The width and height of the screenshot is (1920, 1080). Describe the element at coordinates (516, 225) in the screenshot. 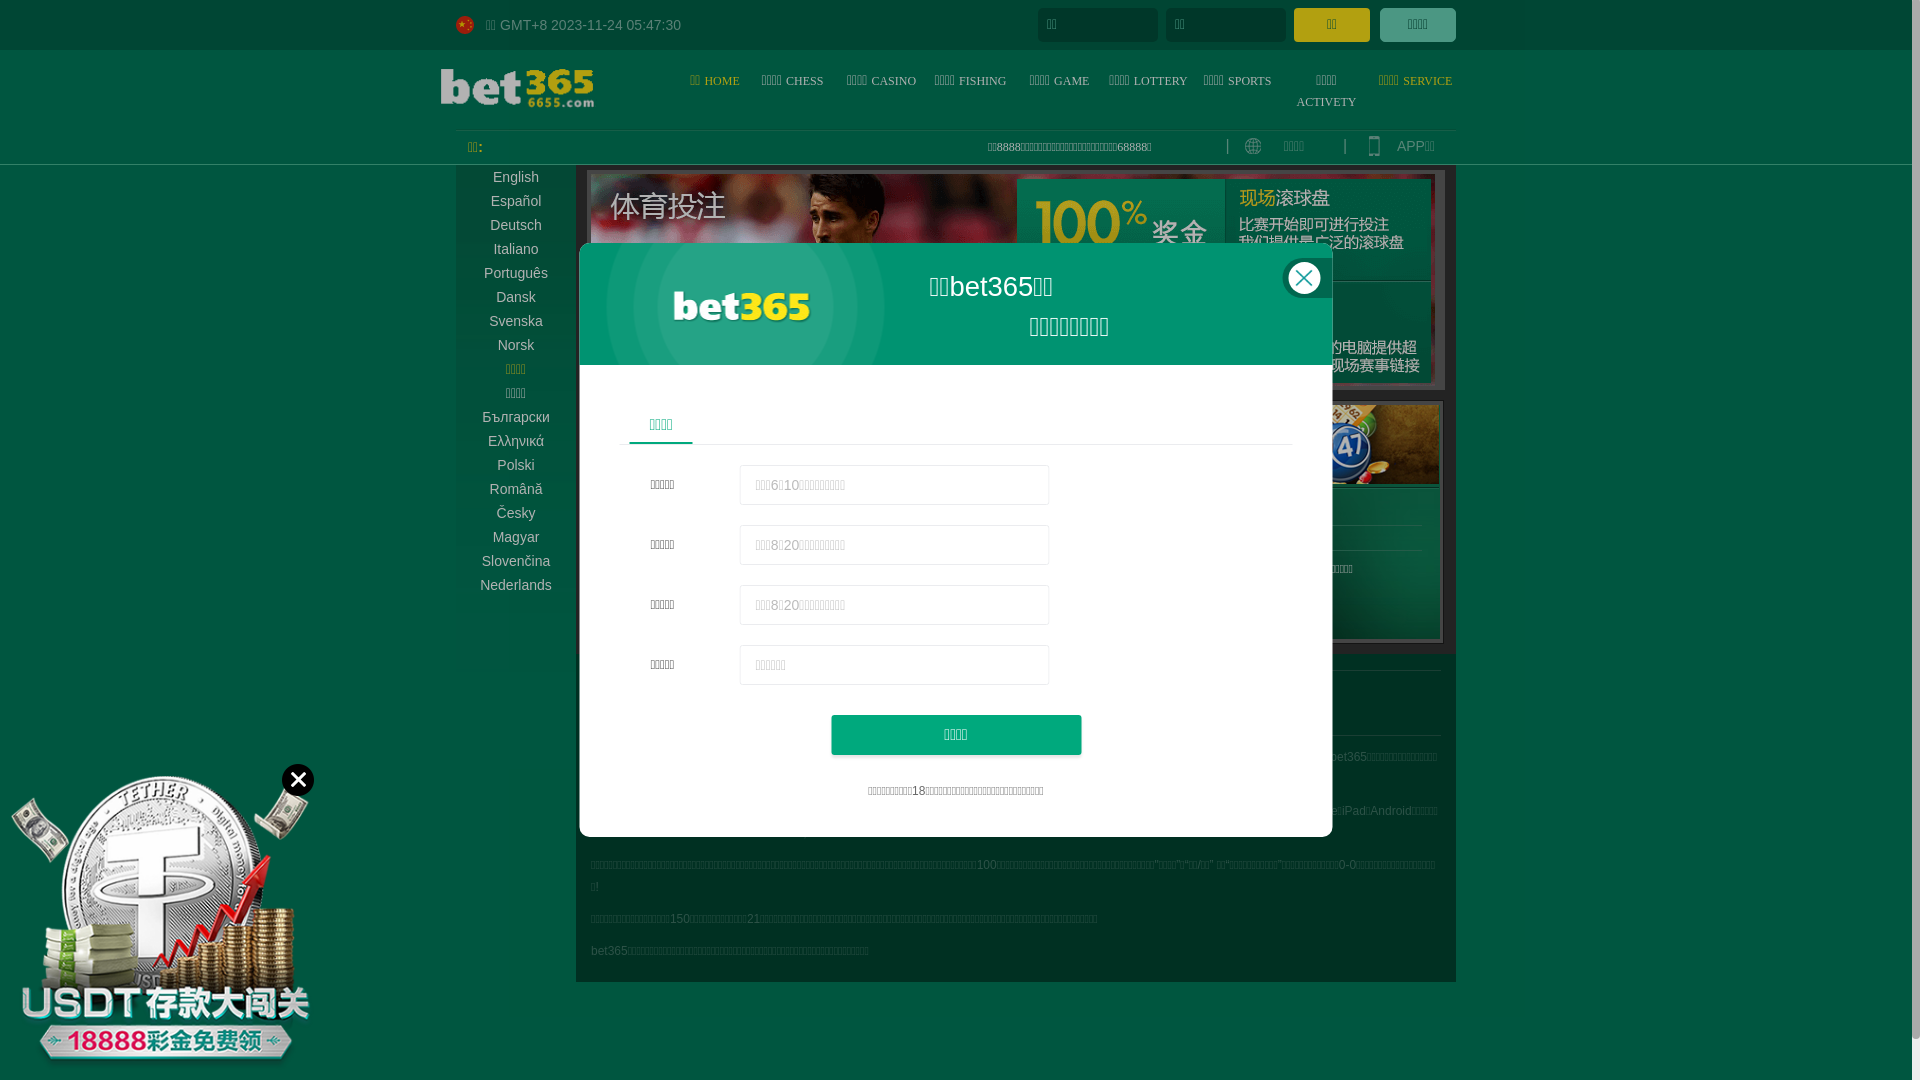

I see `Deutsch` at that location.